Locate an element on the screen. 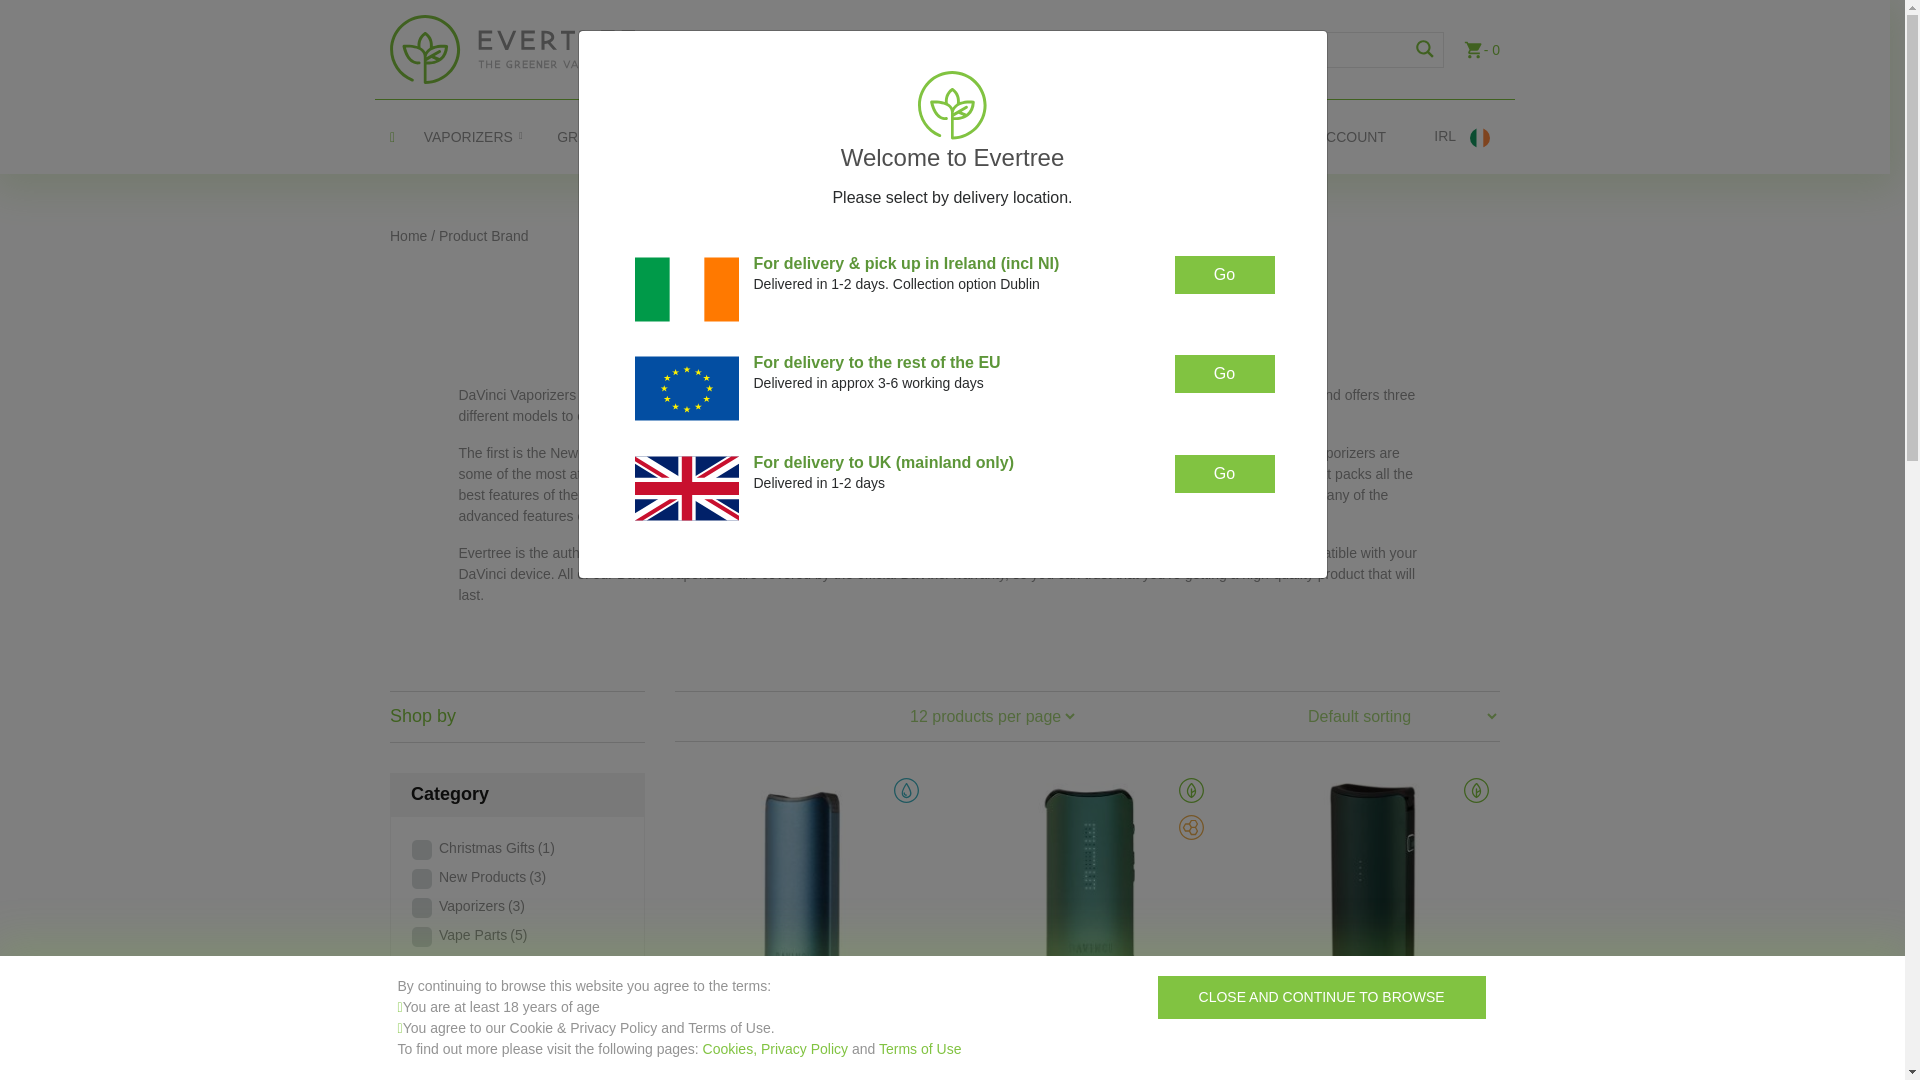  VAPORIZERS is located at coordinates (468, 137).